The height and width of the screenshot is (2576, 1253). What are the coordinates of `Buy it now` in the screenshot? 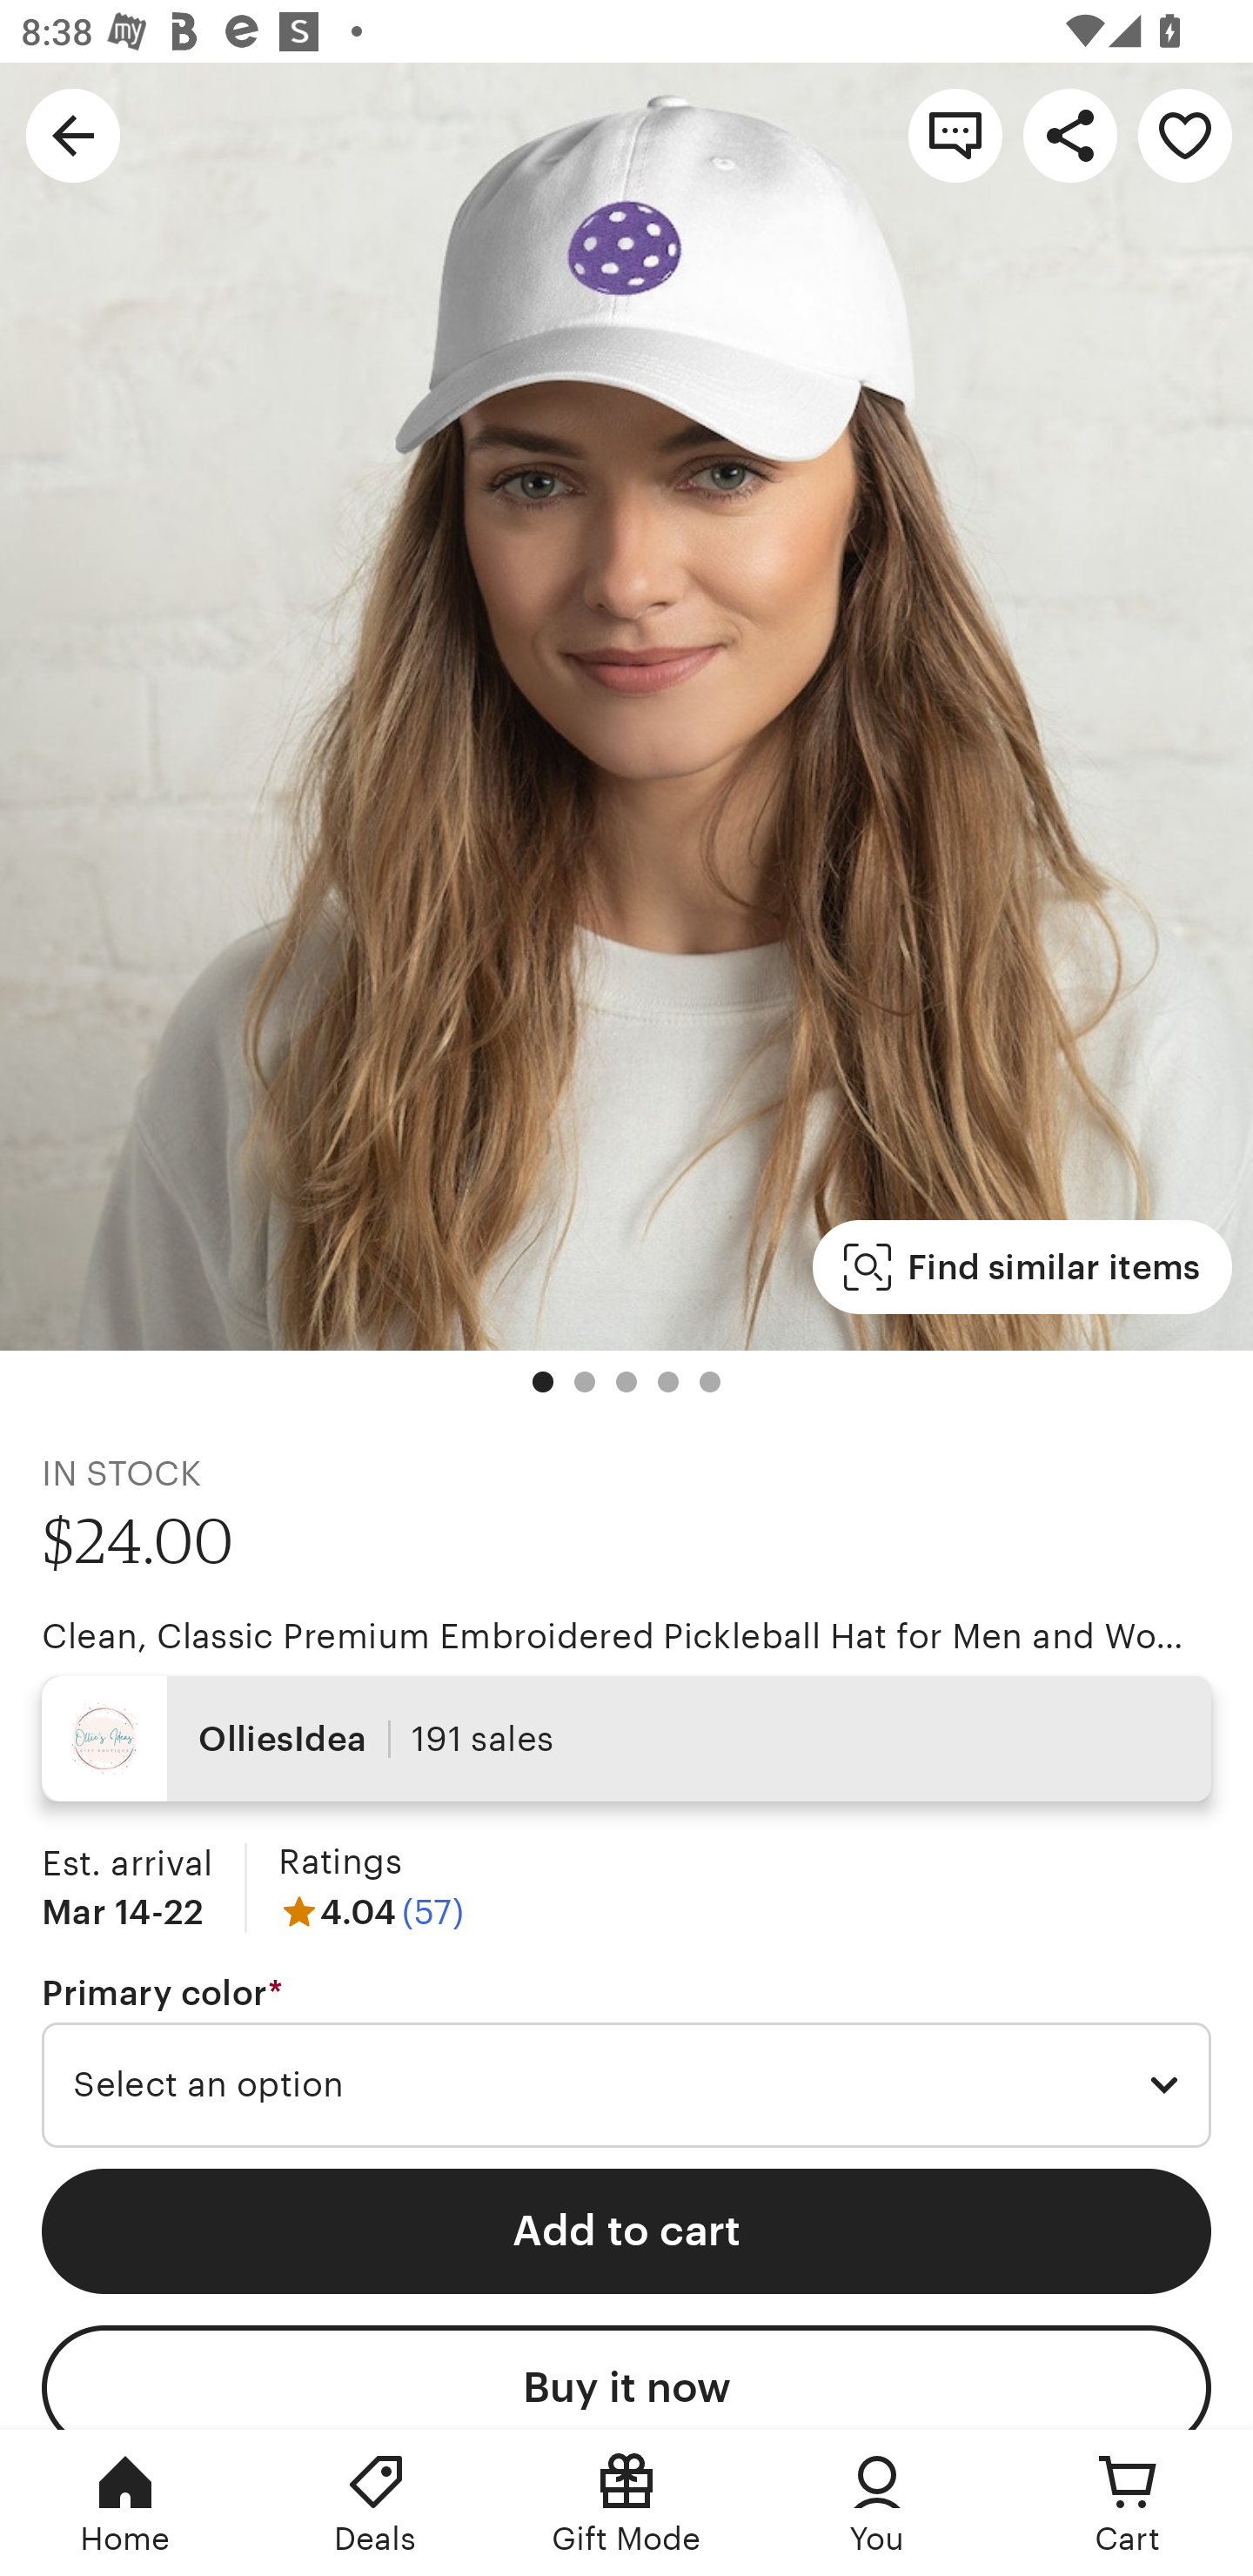 It's located at (626, 2378).